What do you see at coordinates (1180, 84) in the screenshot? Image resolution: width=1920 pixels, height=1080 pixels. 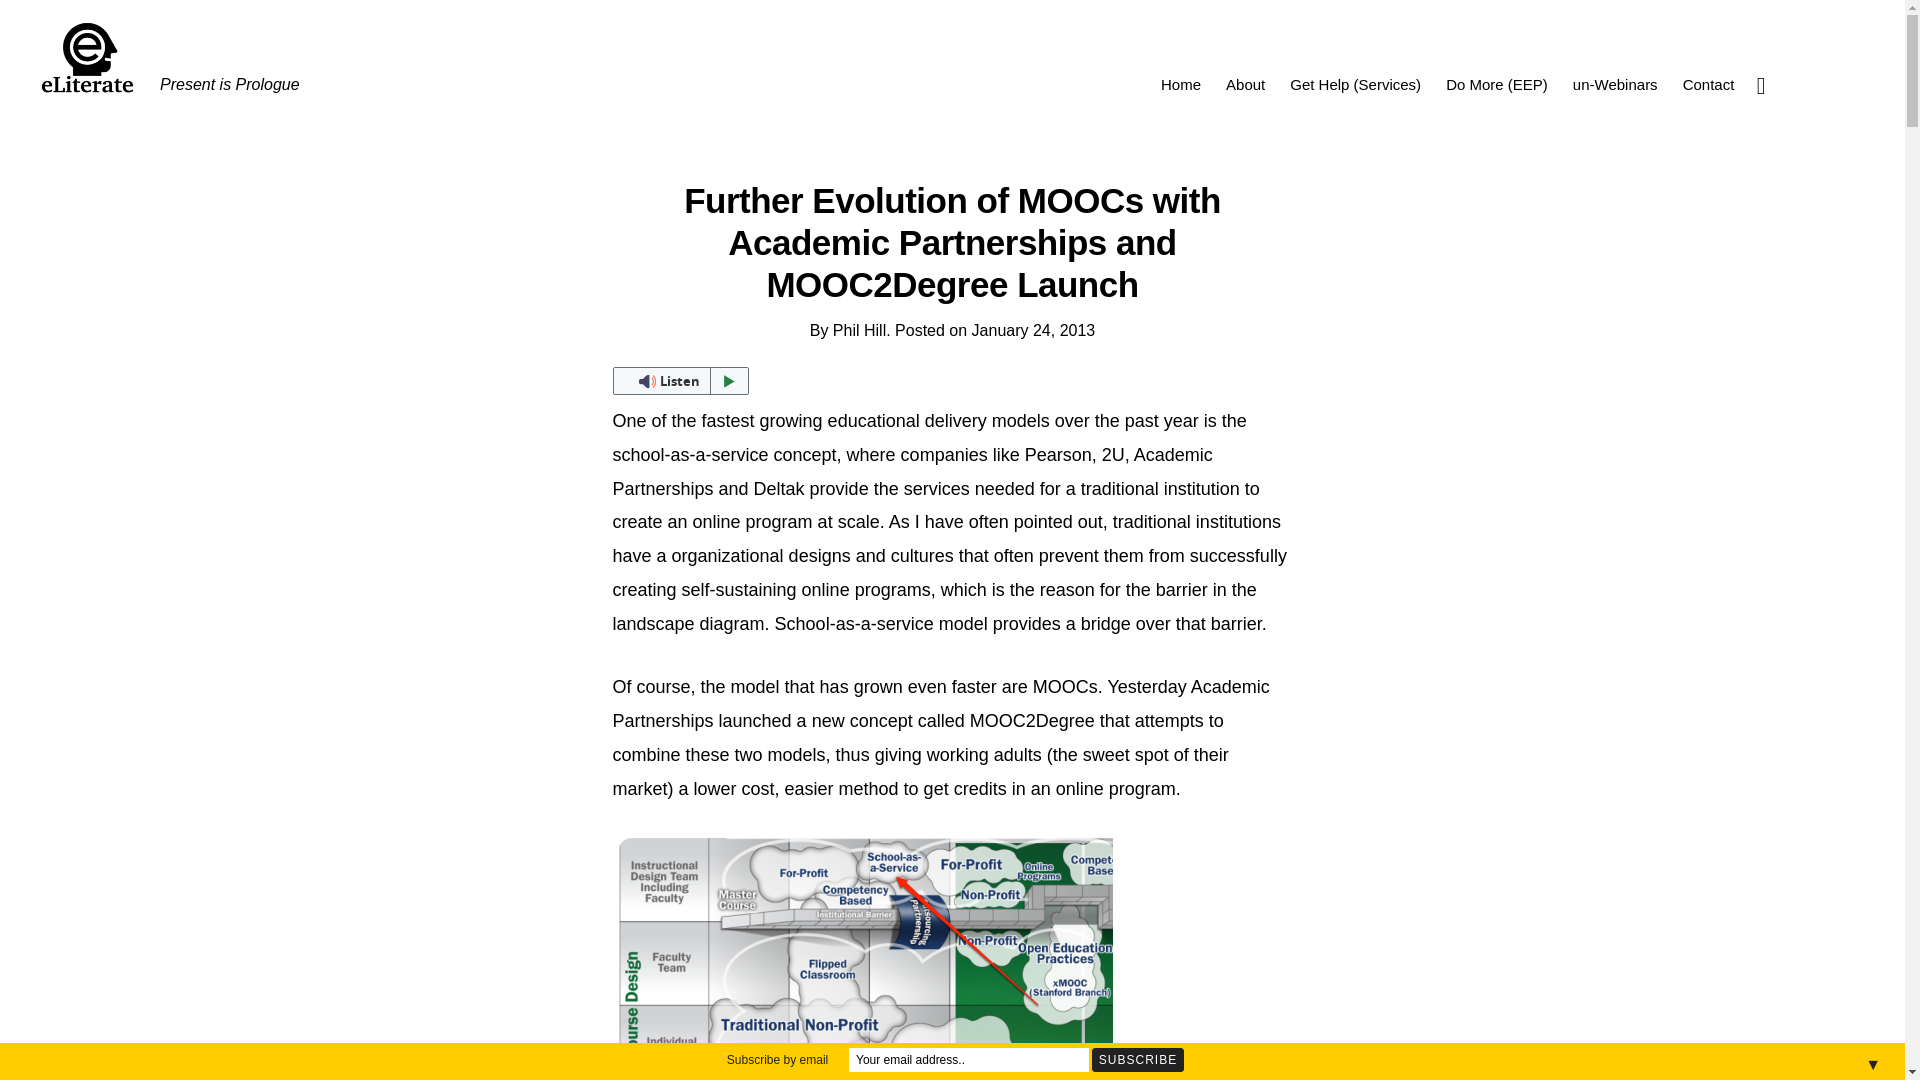 I see `Home` at bounding box center [1180, 84].